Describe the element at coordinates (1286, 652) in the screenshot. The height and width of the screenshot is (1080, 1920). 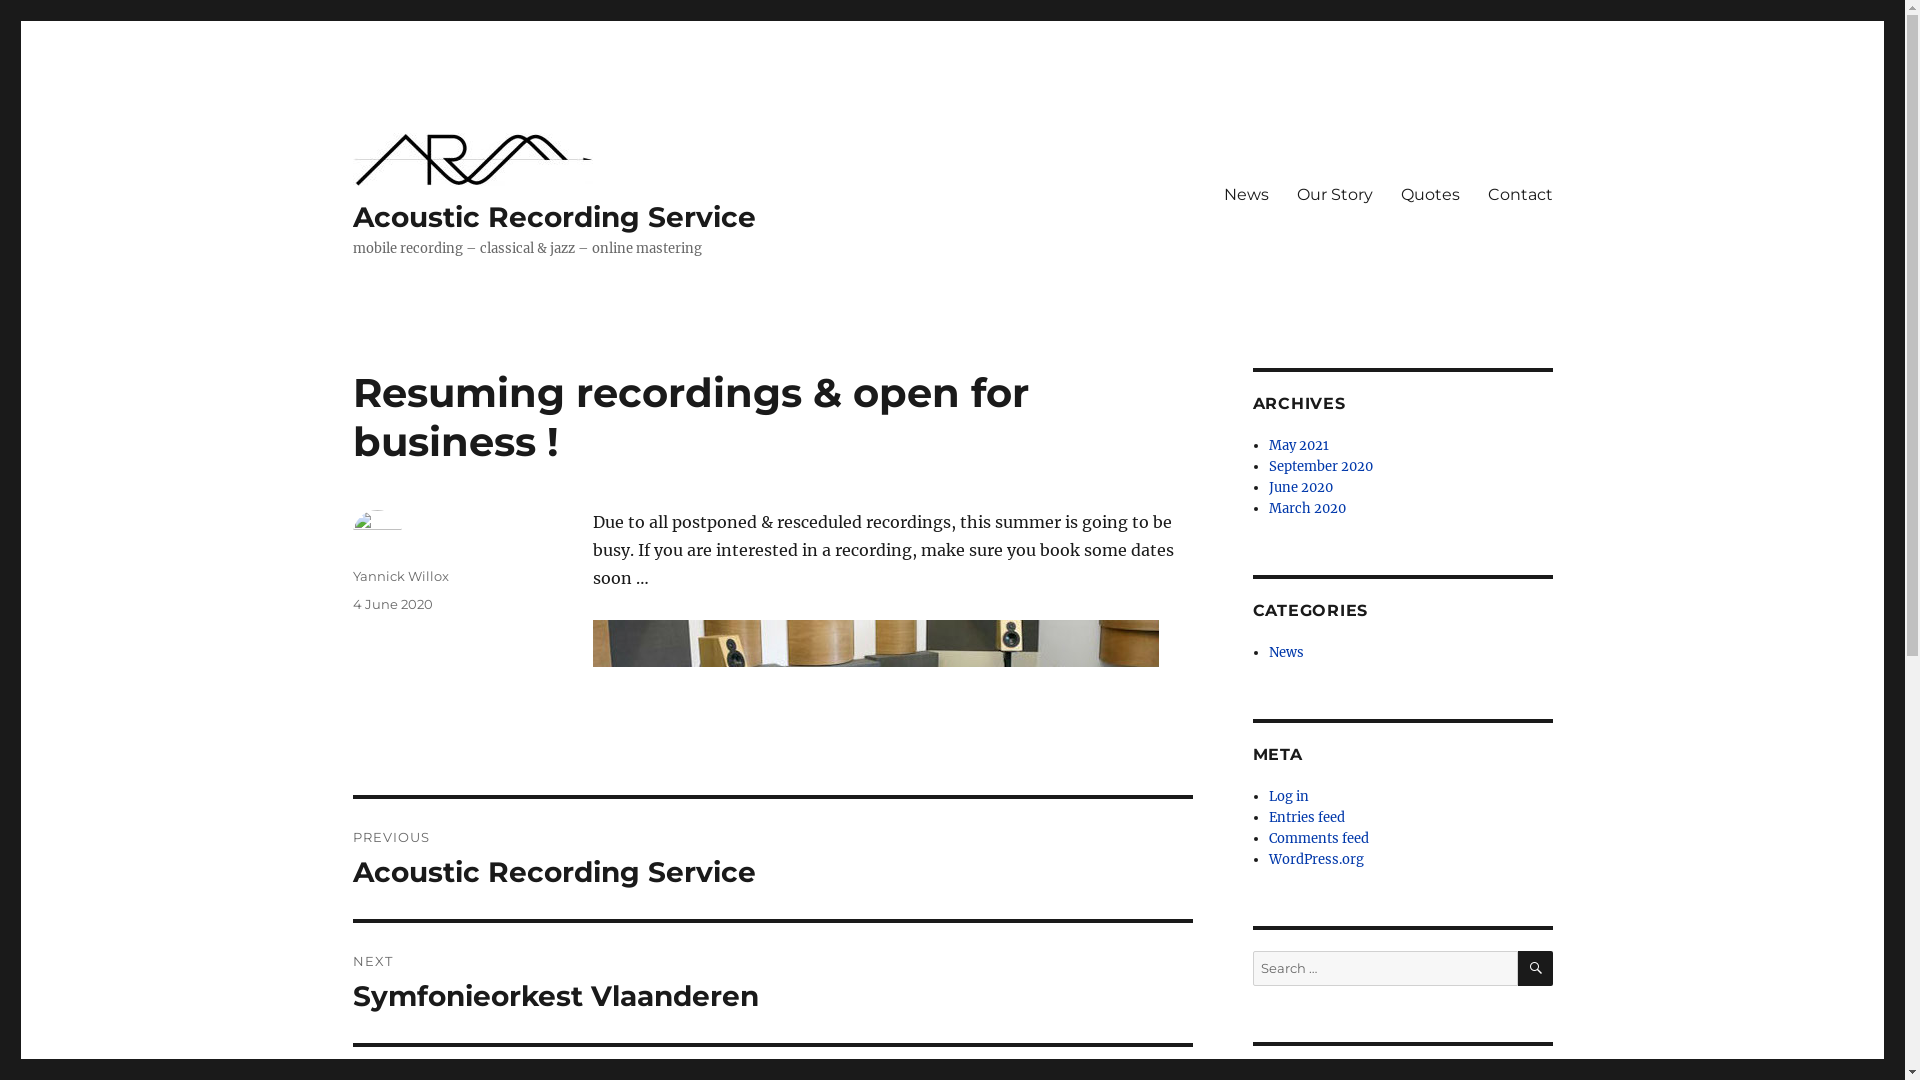
I see `News` at that location.